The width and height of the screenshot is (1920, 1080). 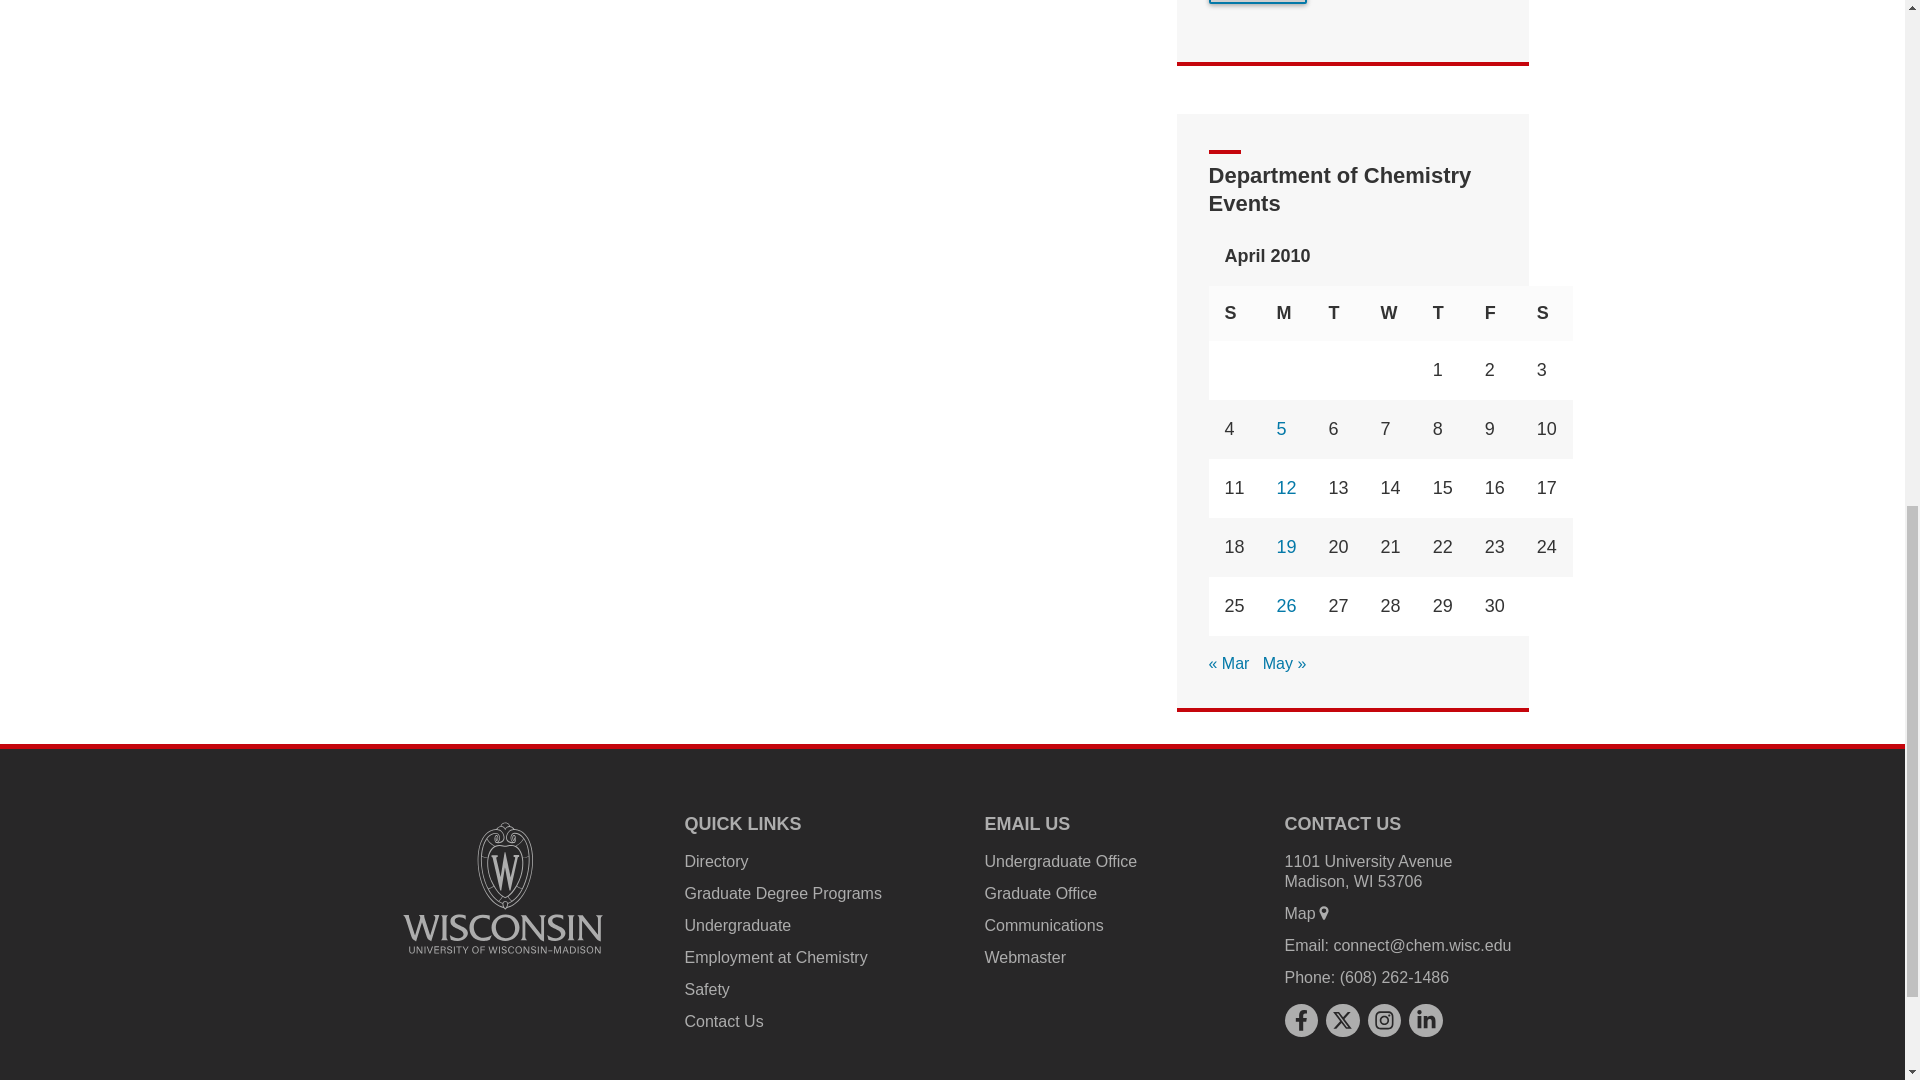 What do you see at coordinates (1426, 1020) in the screenshot?
I see `linkedin` at bounding box center [1426, 1020].